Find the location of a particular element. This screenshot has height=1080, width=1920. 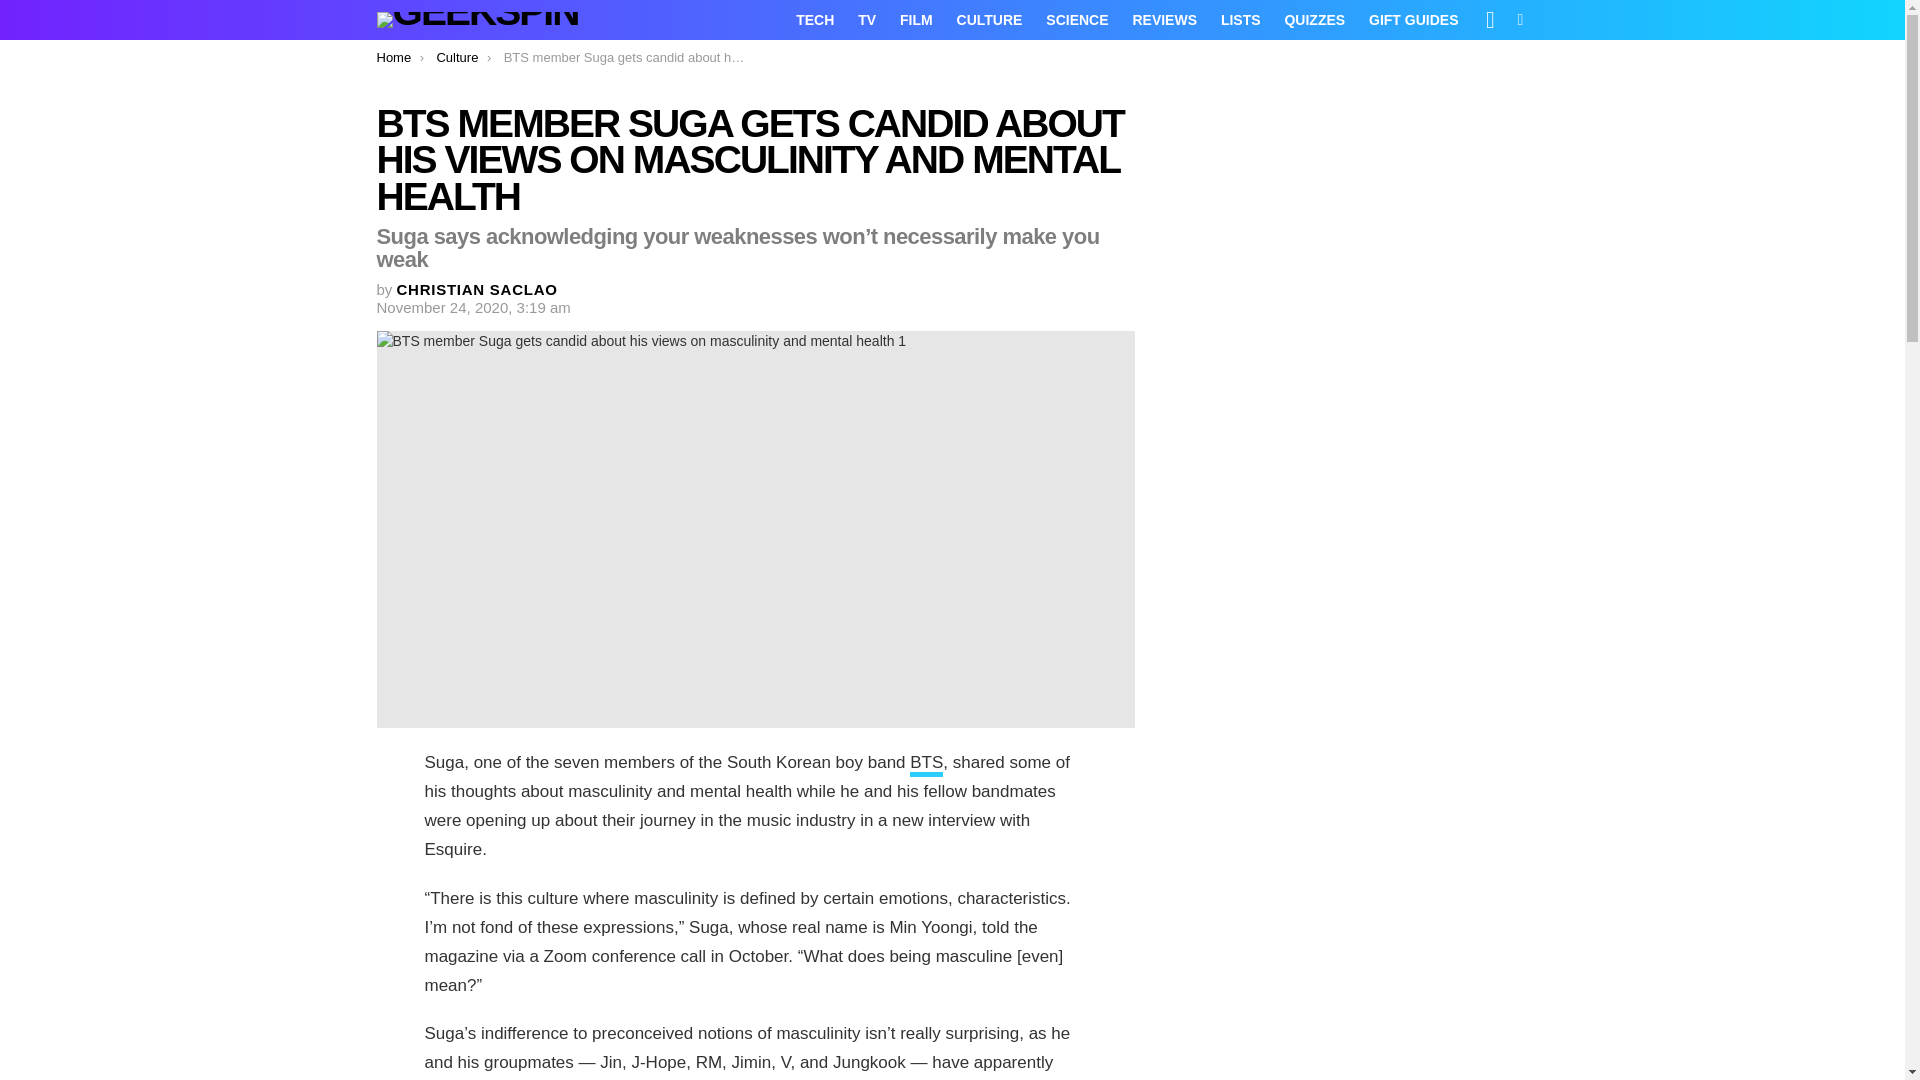

REVIEWS is located at coordinates (1164, 20).